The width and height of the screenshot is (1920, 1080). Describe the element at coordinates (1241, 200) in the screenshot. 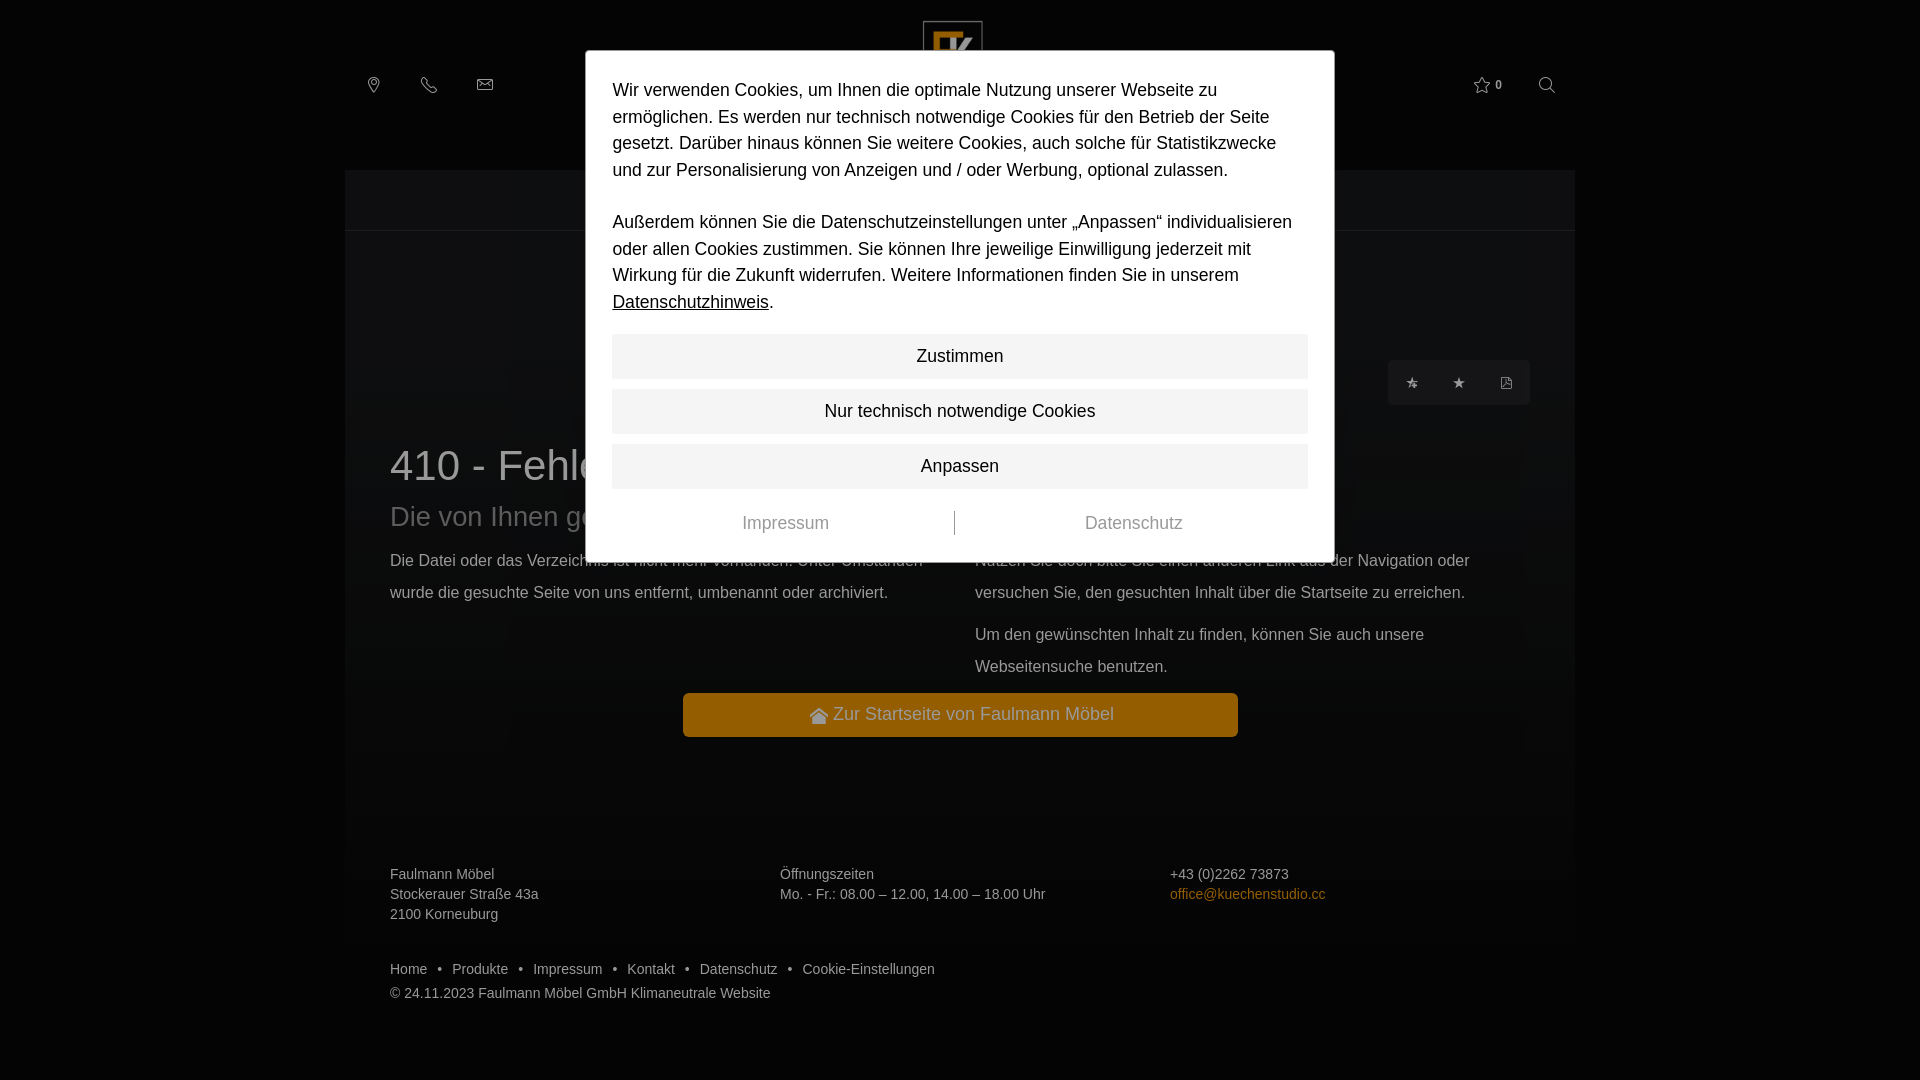

I see `Kontakt` at that location.